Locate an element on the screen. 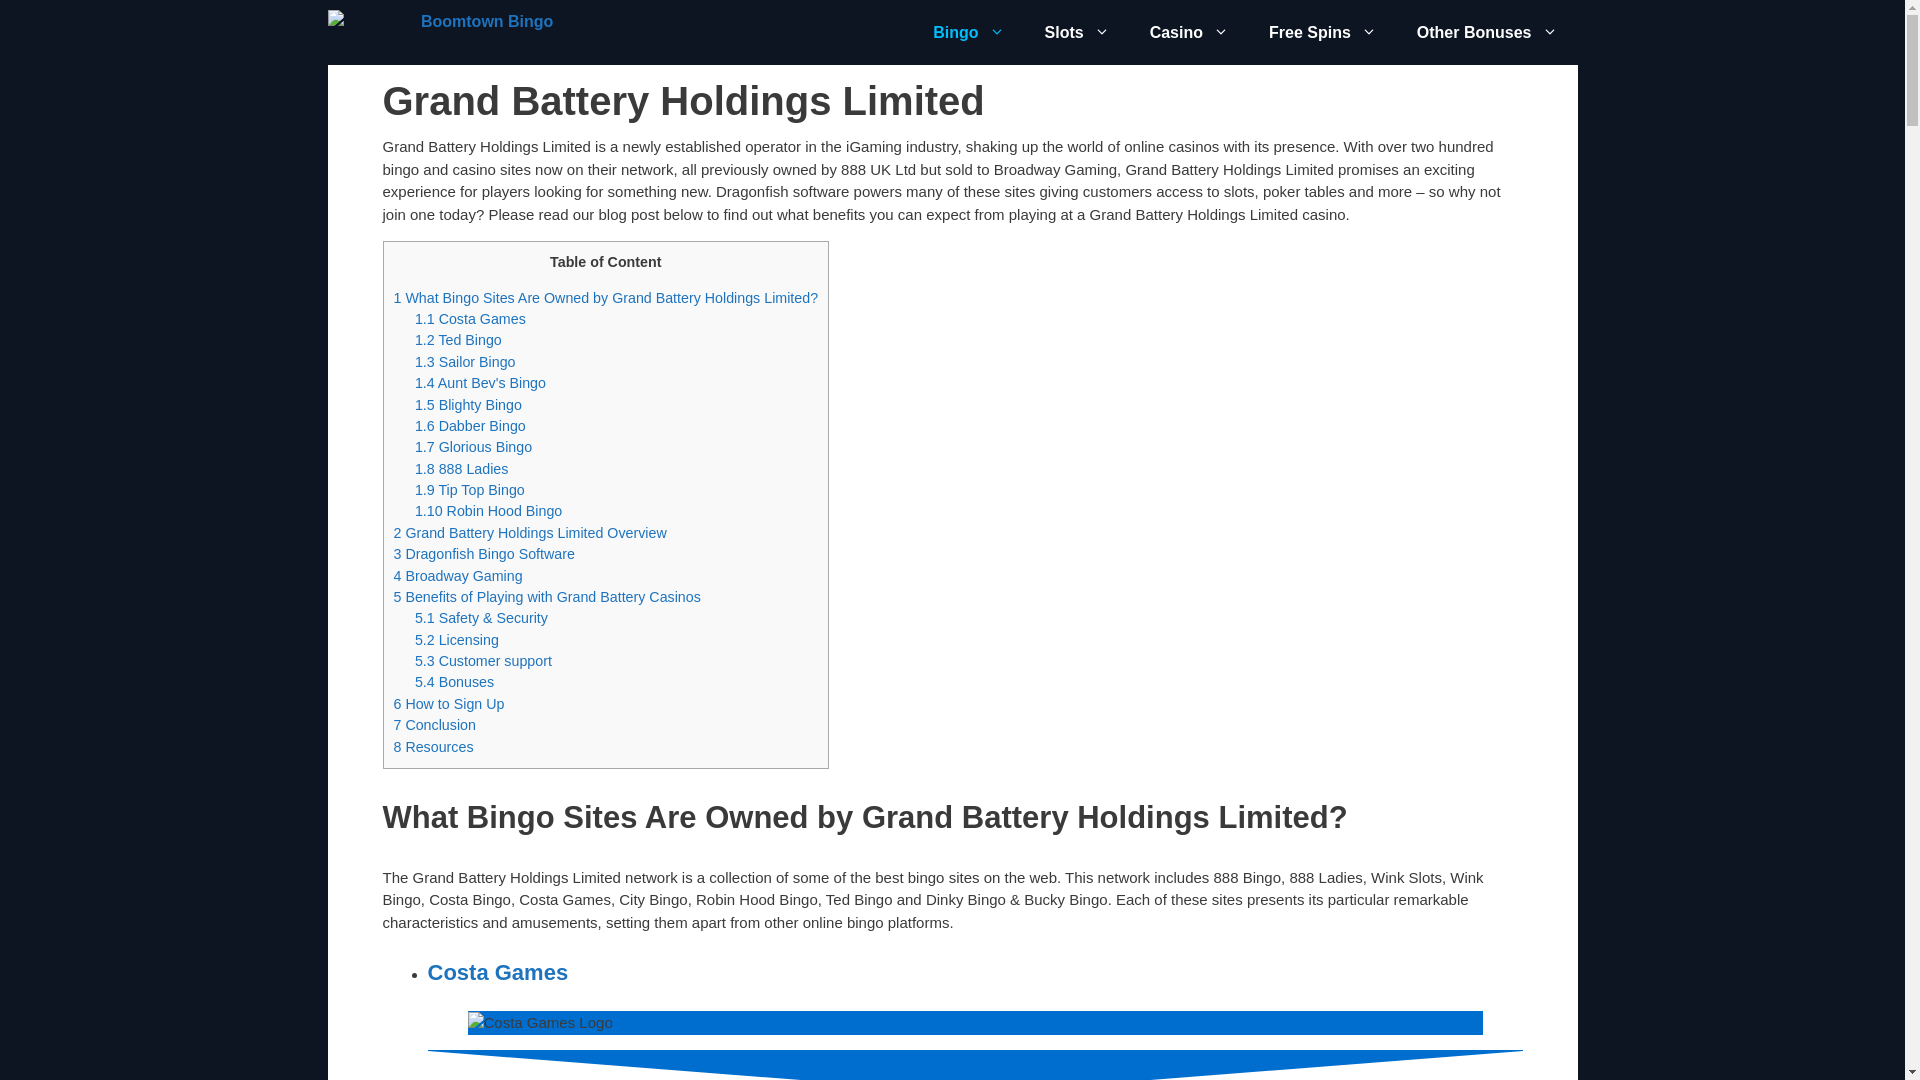 The width and height of the screenshot is (1920, 1080). Casino is located at coordinates (1190, 32).